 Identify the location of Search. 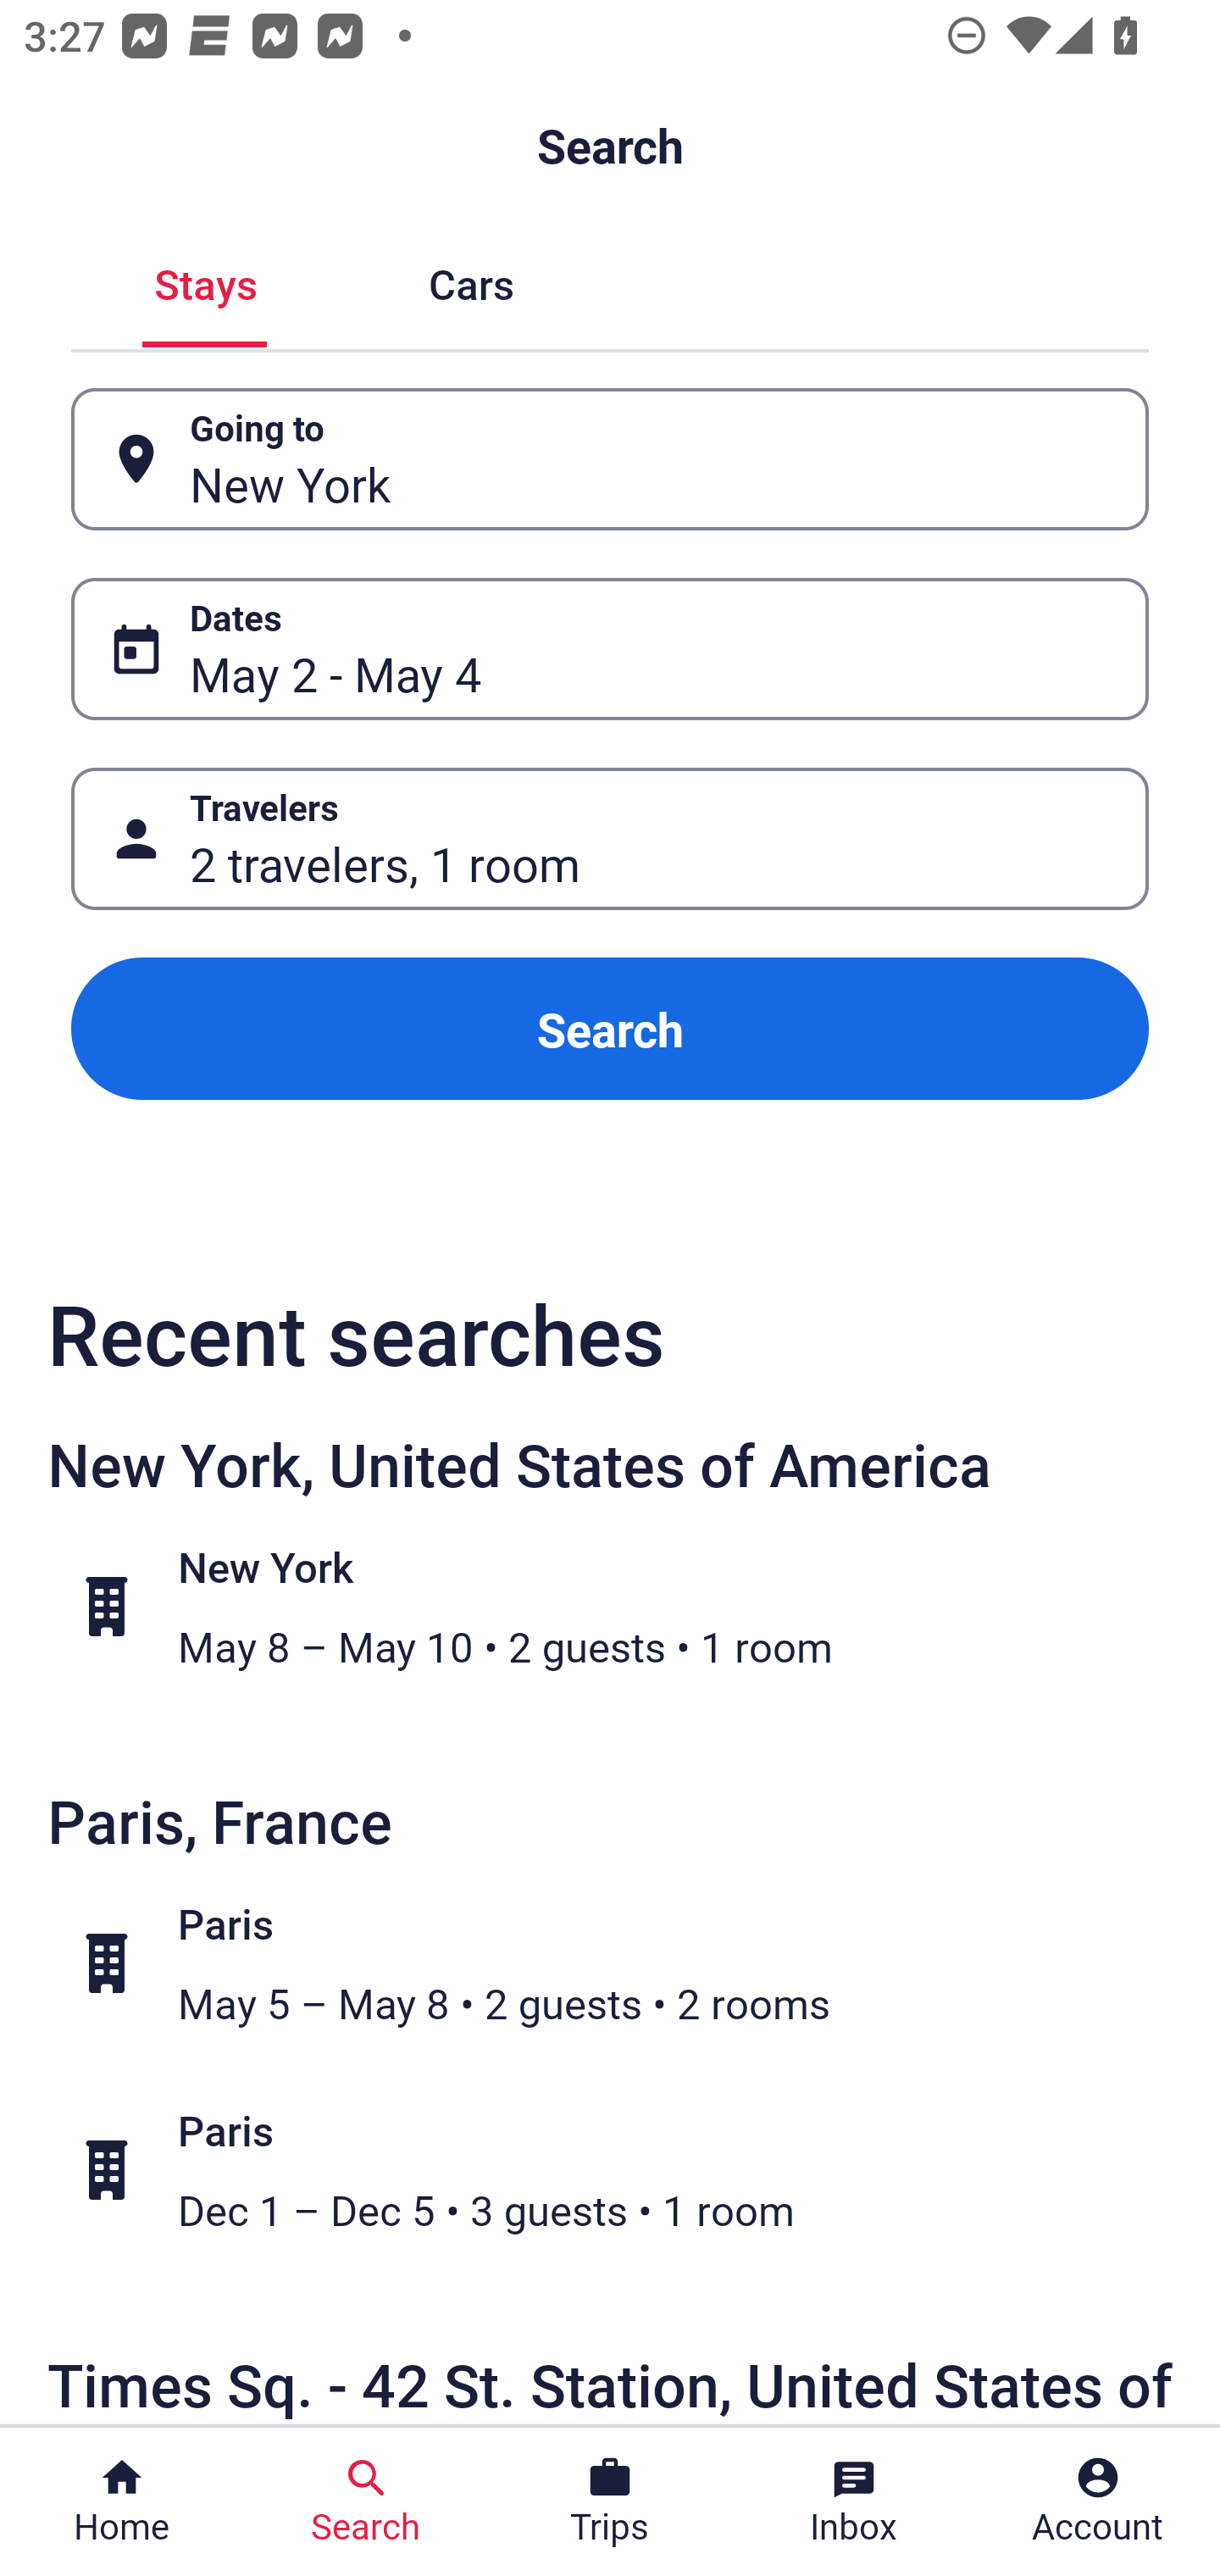
(610, 1029).